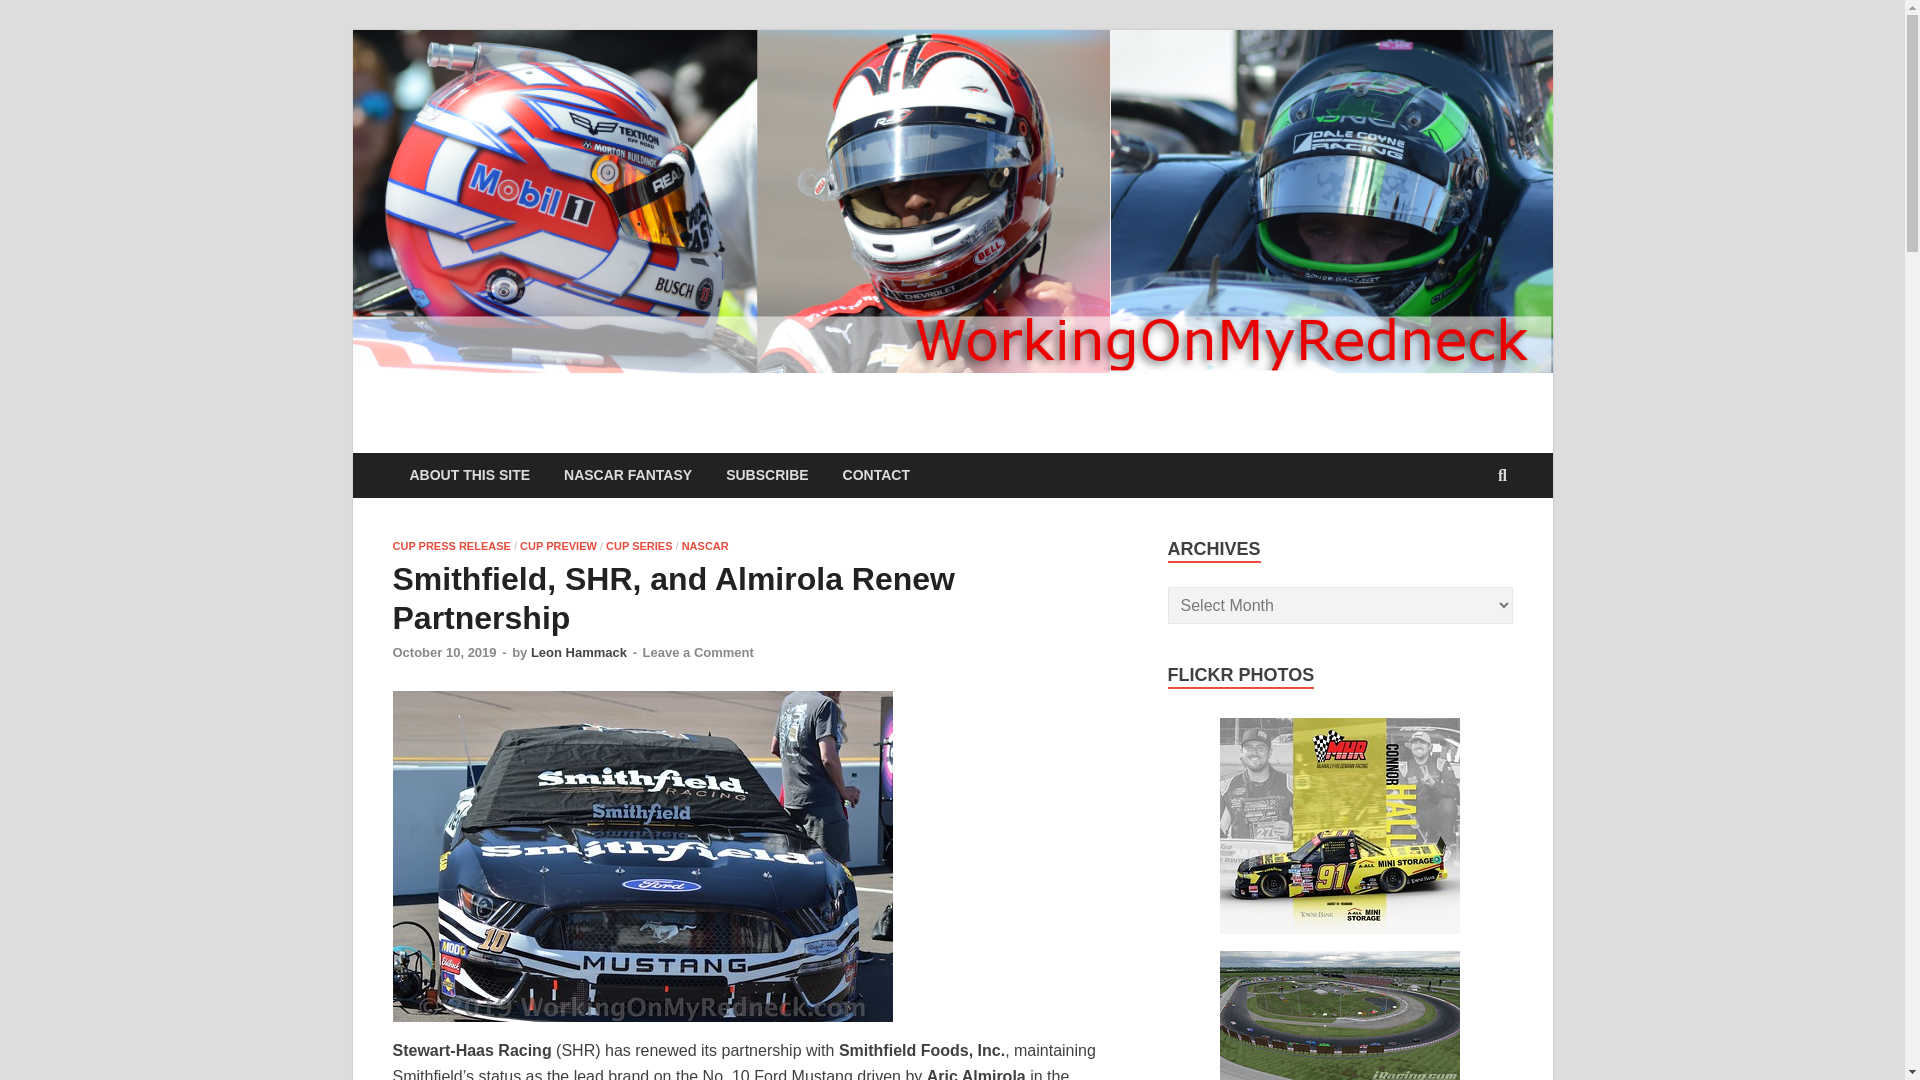 This screenshot has width=1920, height=1080. What do you see at coordinates (469, 474) in the screenshot?
I see `ABOUT THIS SITE` at bounding box center [469, 474].